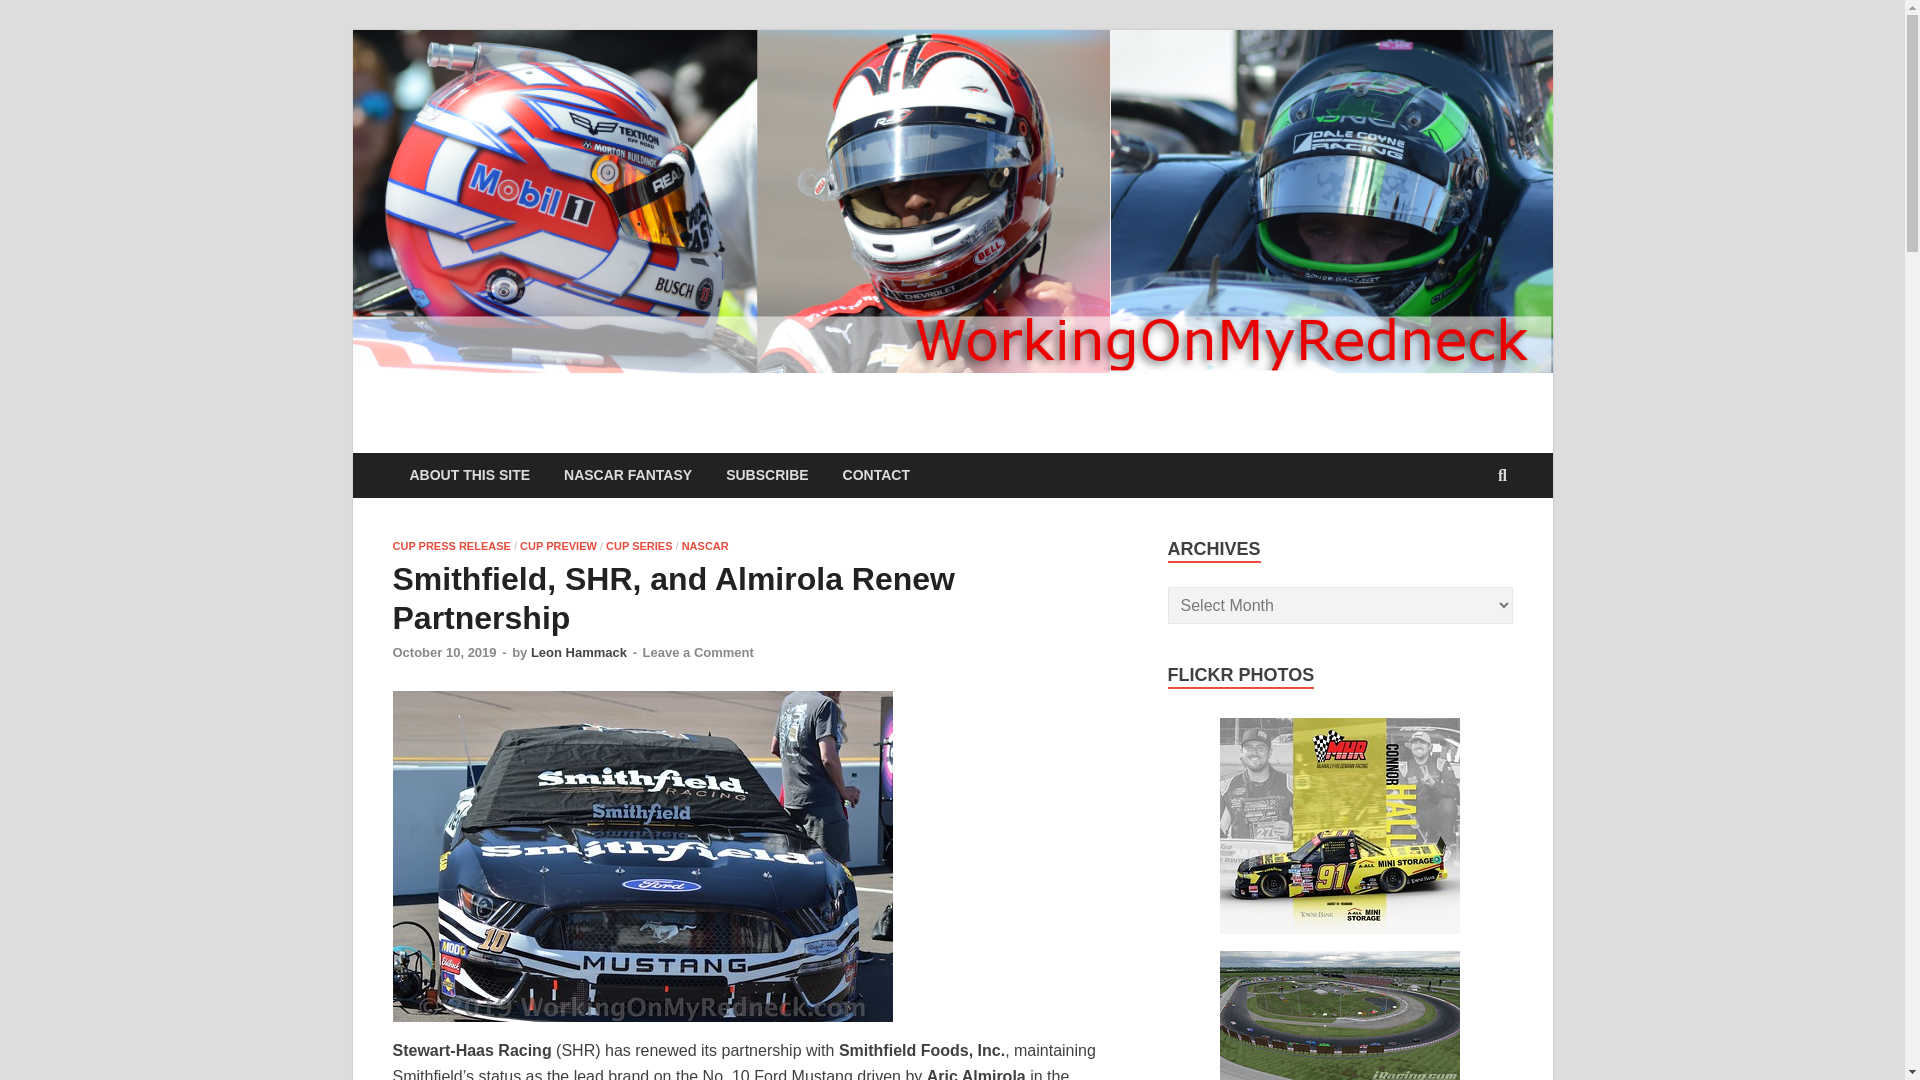 This screenshot has width=1920, height=1080. What do you see at coordinates (469, 474) in the screenshot?
I see `ABOUT THIS SITE` at bounding box center [469, 474].